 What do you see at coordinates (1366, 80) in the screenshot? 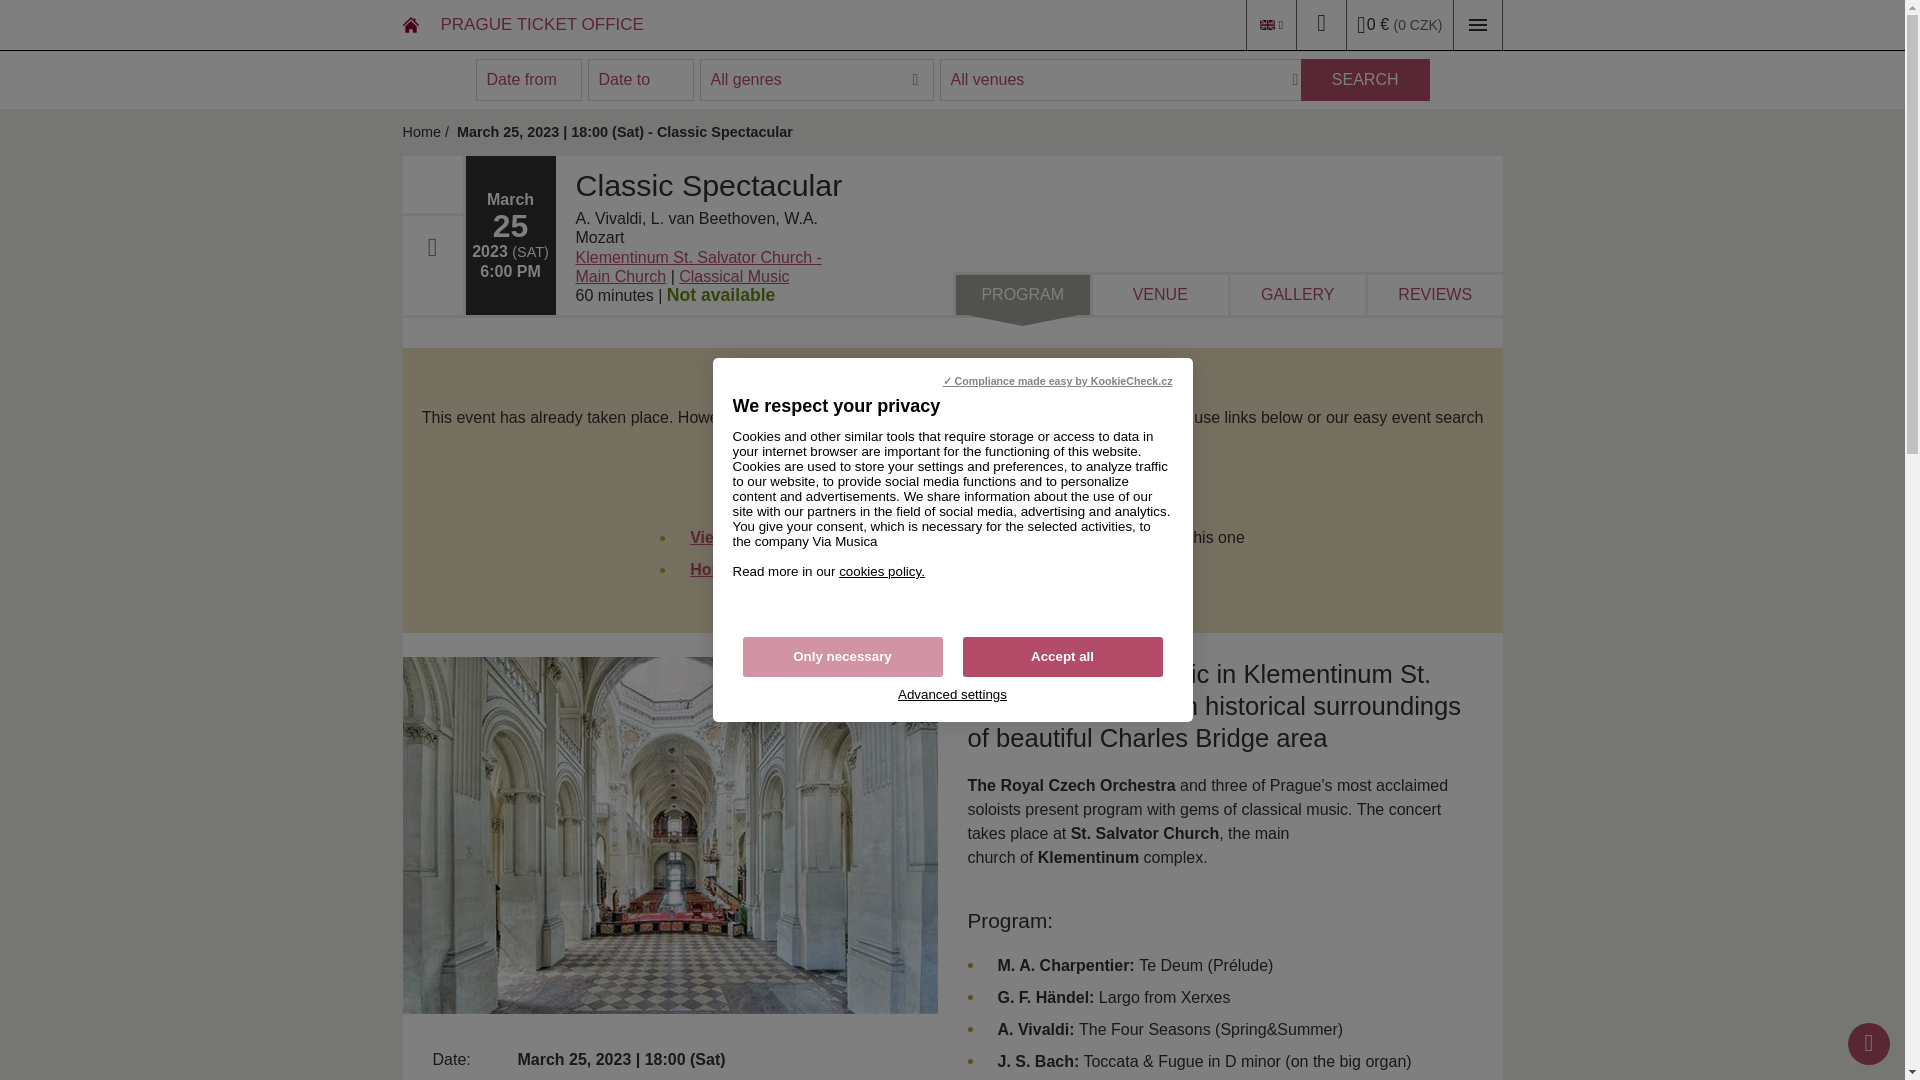
I see `Look for results` at bounding box center [1366, 80].